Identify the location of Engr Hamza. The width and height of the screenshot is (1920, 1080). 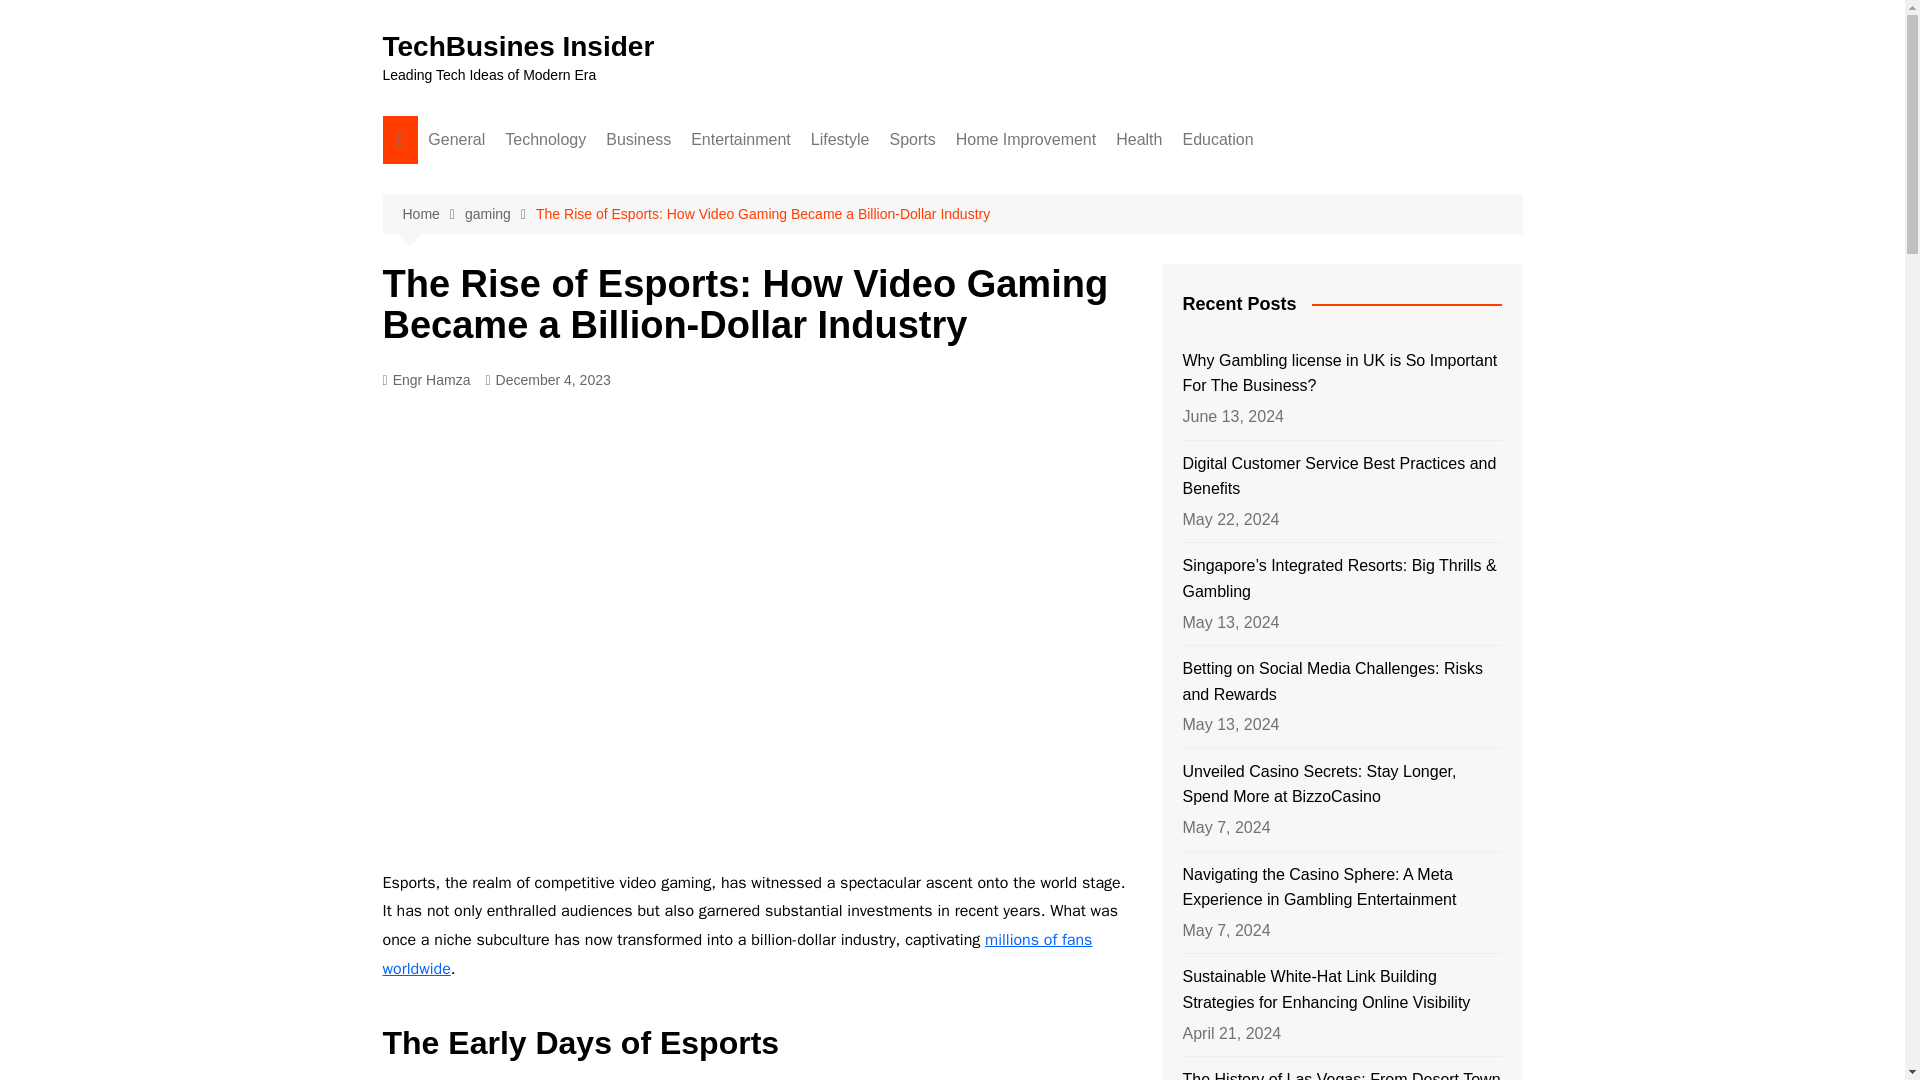
(426, 380).